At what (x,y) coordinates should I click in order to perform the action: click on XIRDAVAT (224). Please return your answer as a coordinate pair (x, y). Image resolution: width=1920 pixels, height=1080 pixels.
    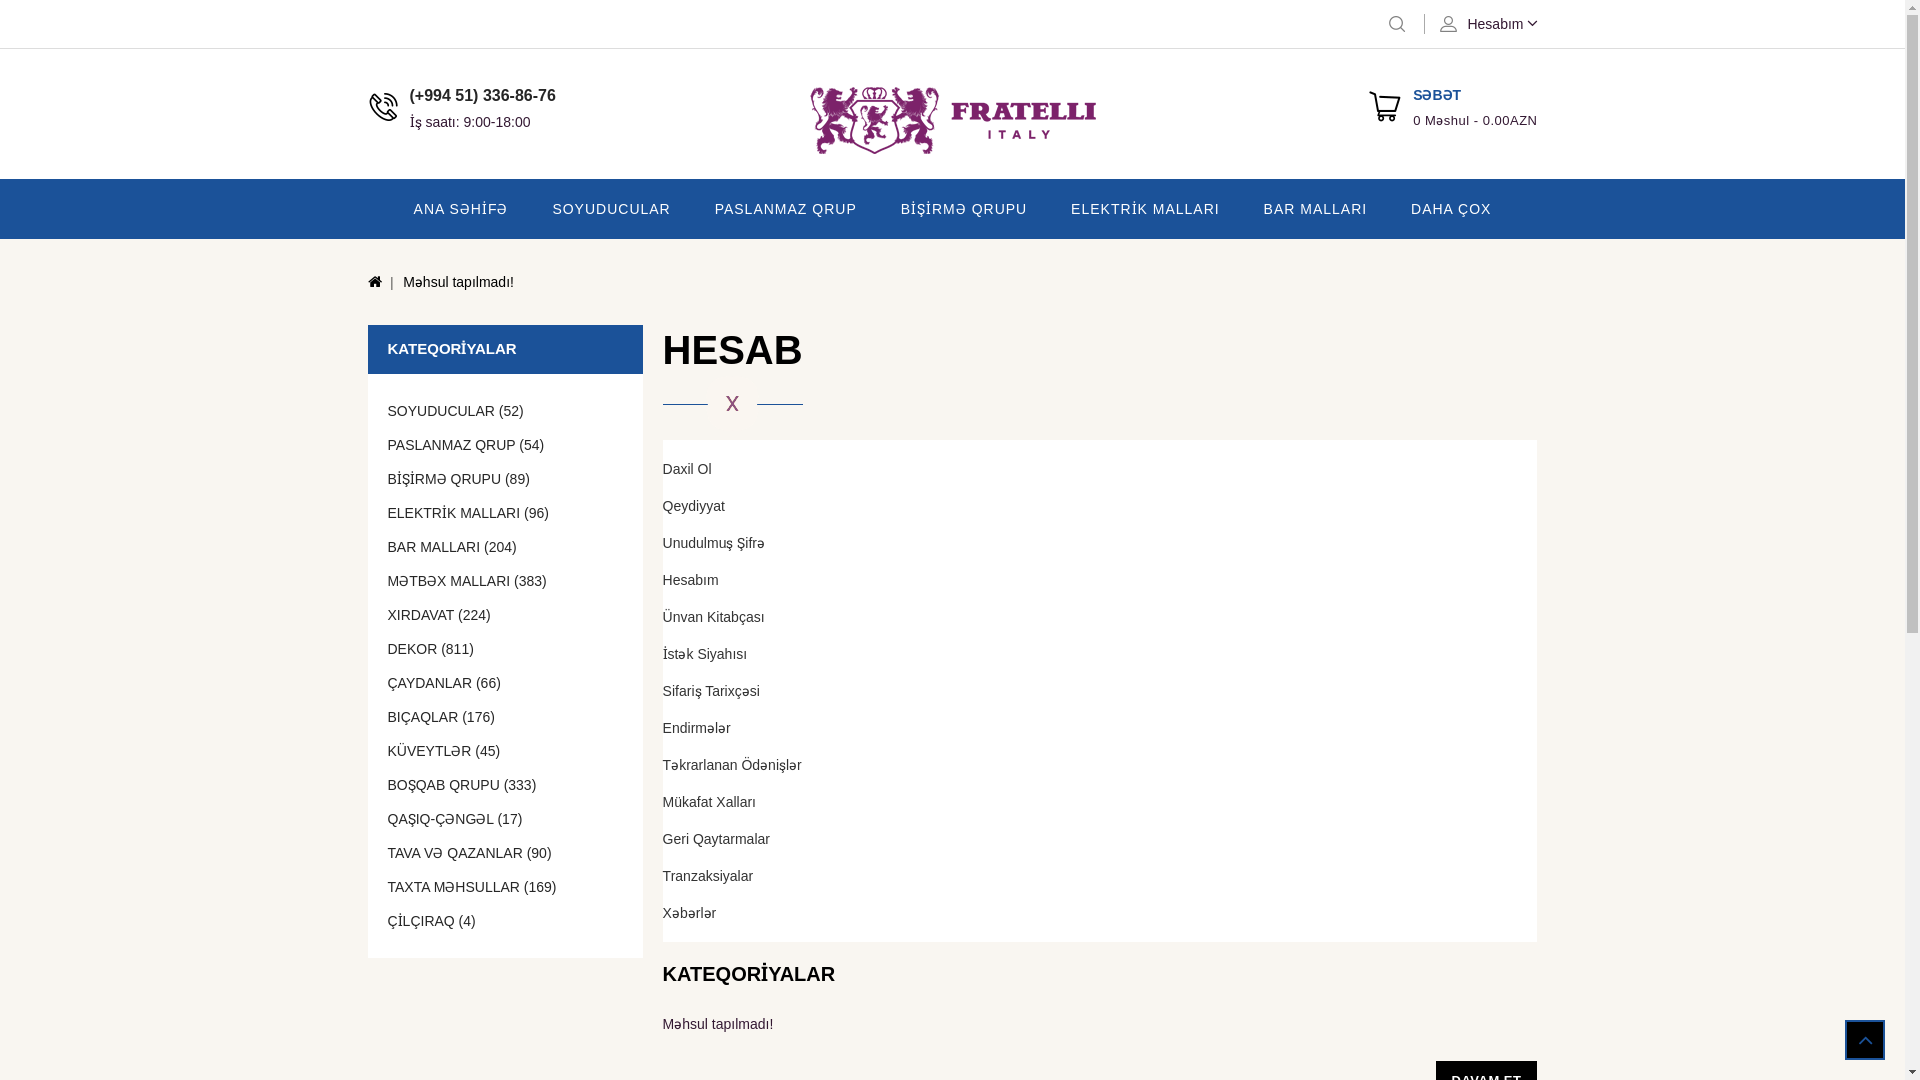
    Looking at the image, I should click on (506, 615).